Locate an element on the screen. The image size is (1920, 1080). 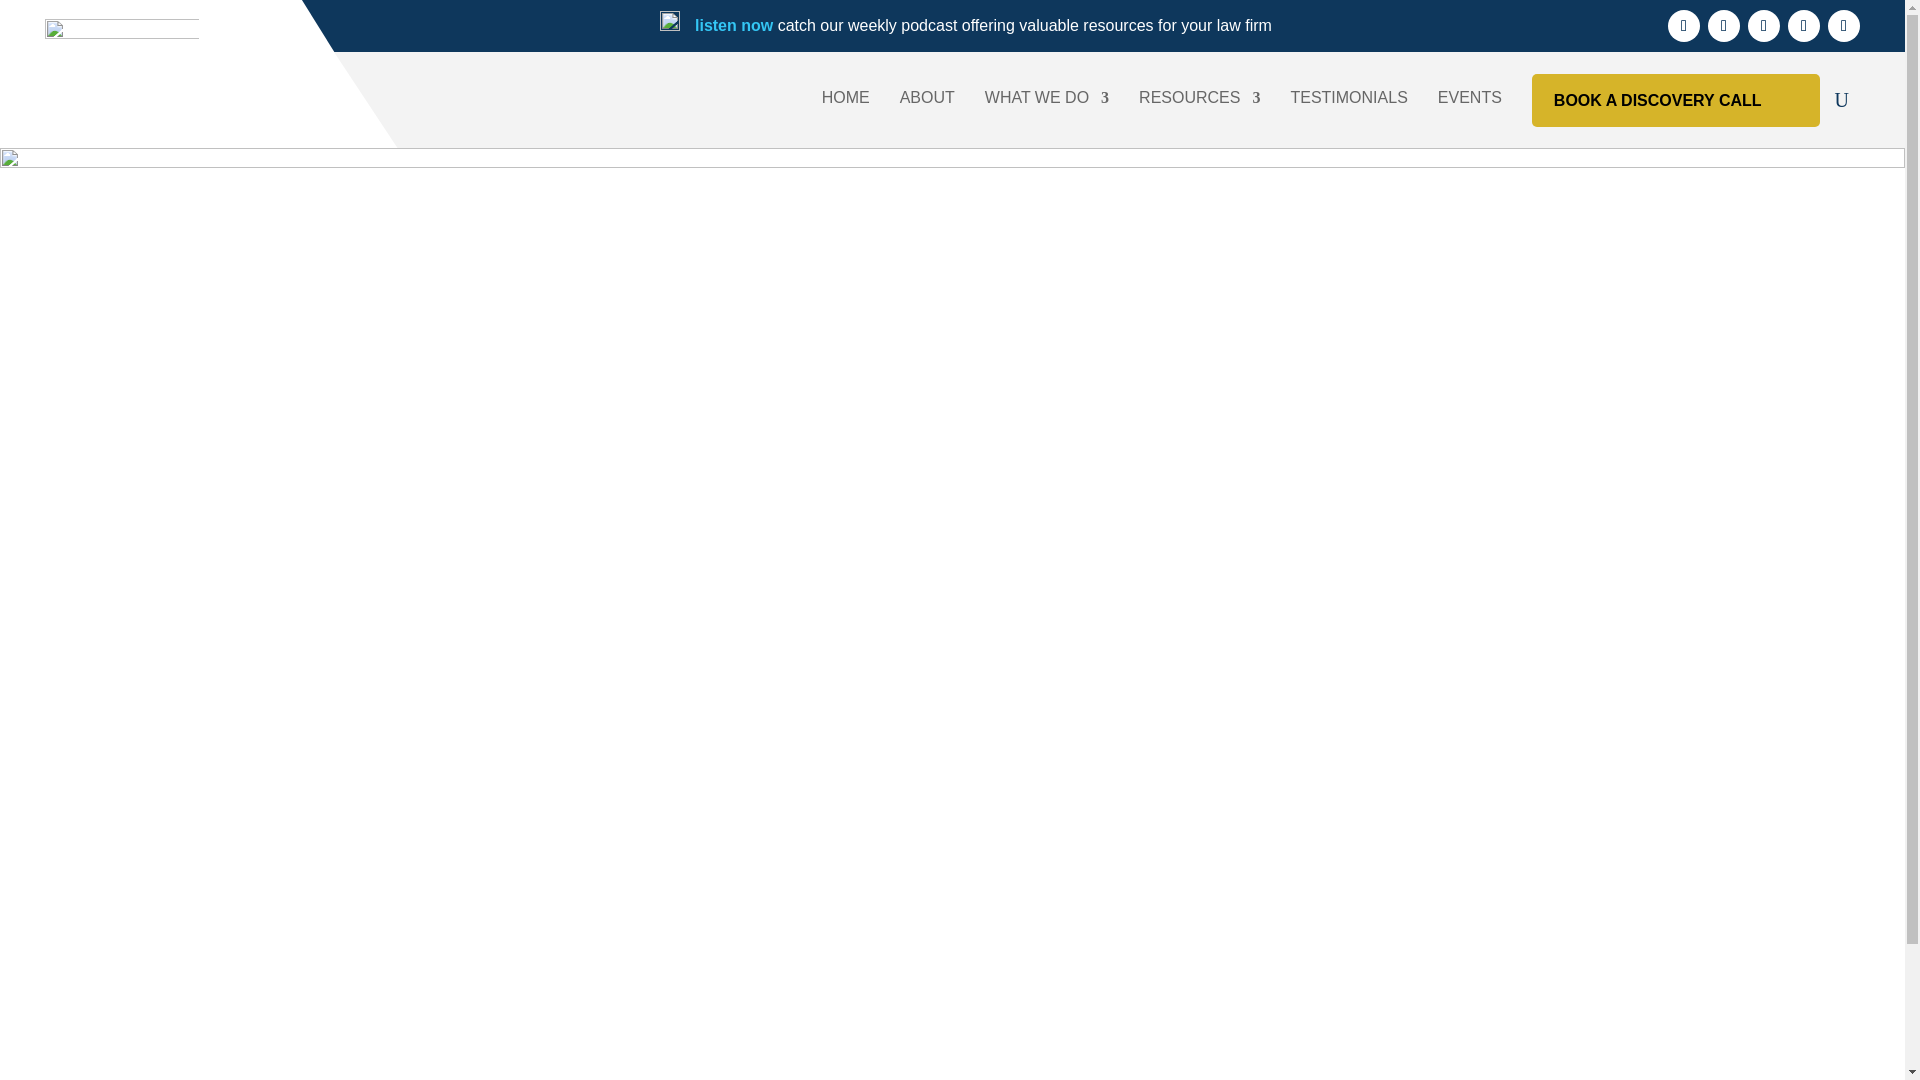
BOOK A DISCOVERY CALL is located at coordinates (1676, 100).